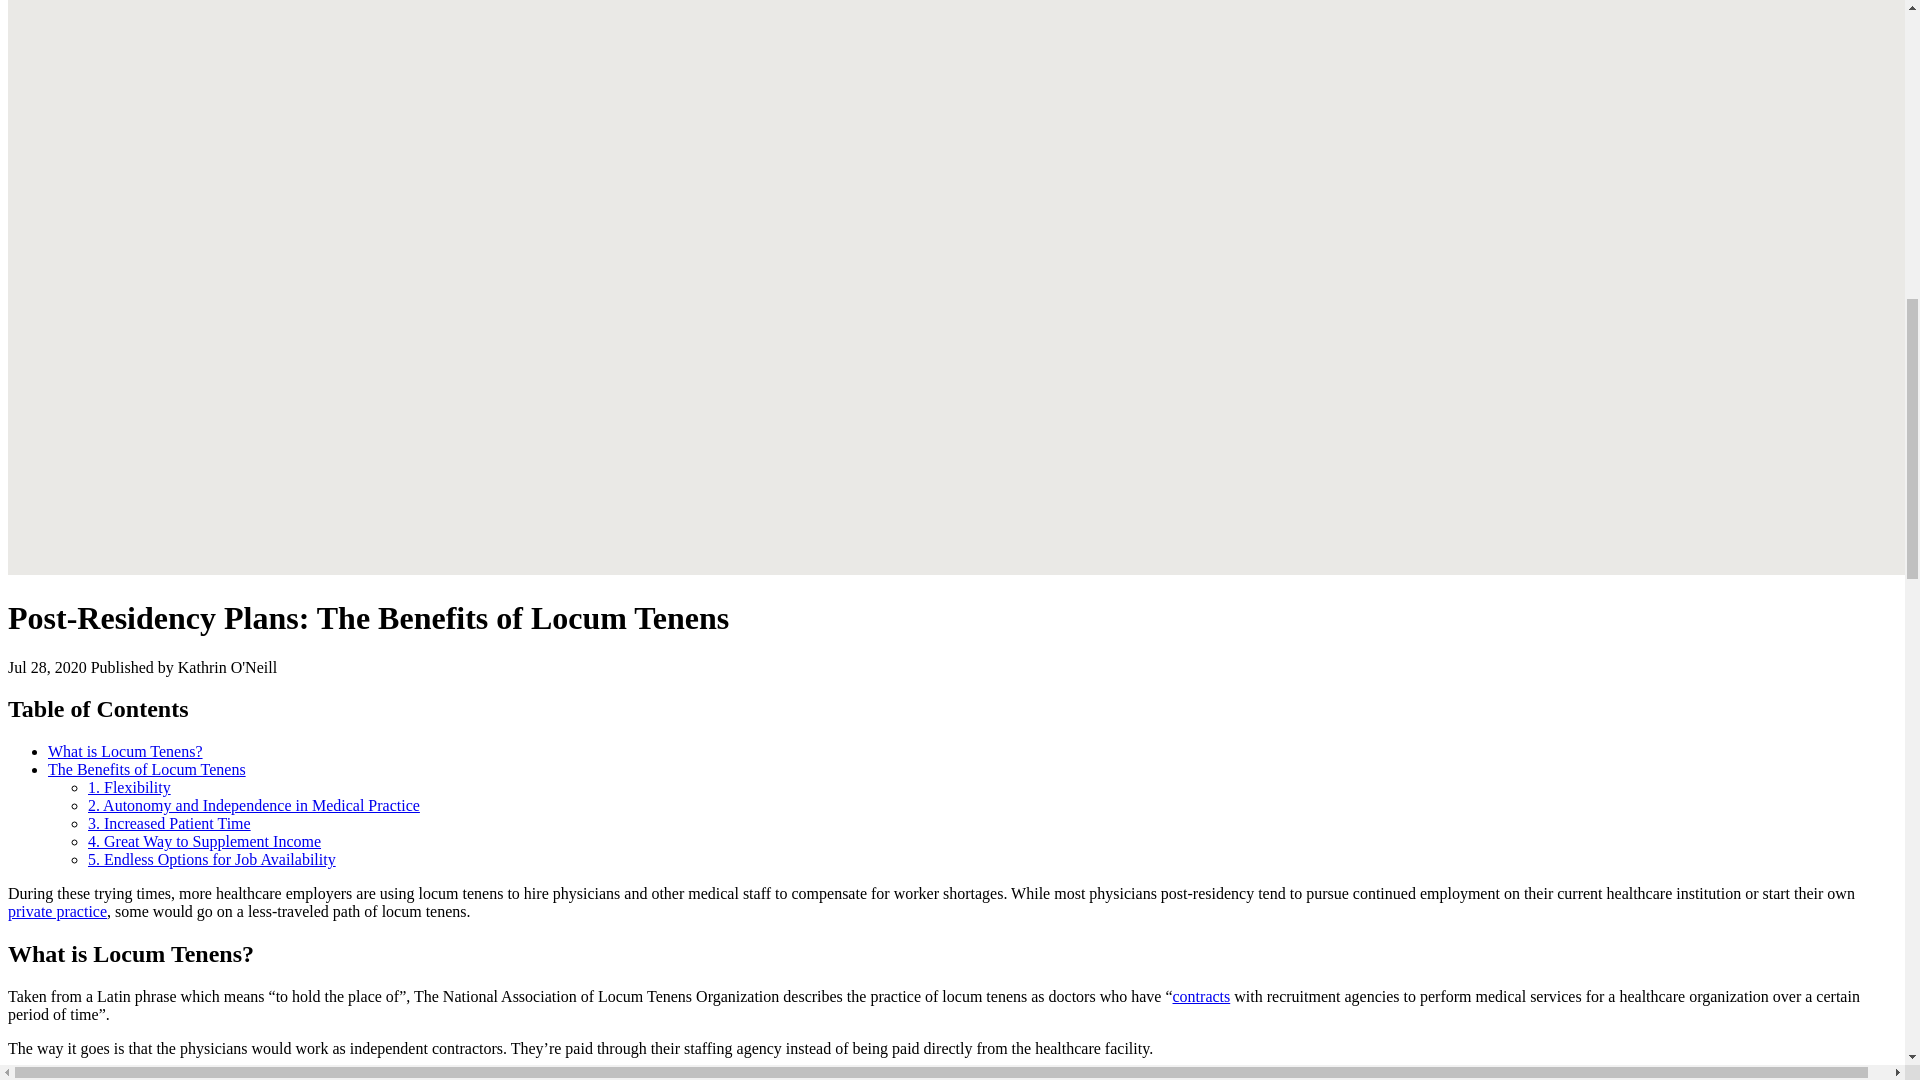 This screenshot has width=1920, height=1080. Describe the element at coordinates (204, 840) in the screenshot. I see `4. Great Way to Supplement Income` at that location.